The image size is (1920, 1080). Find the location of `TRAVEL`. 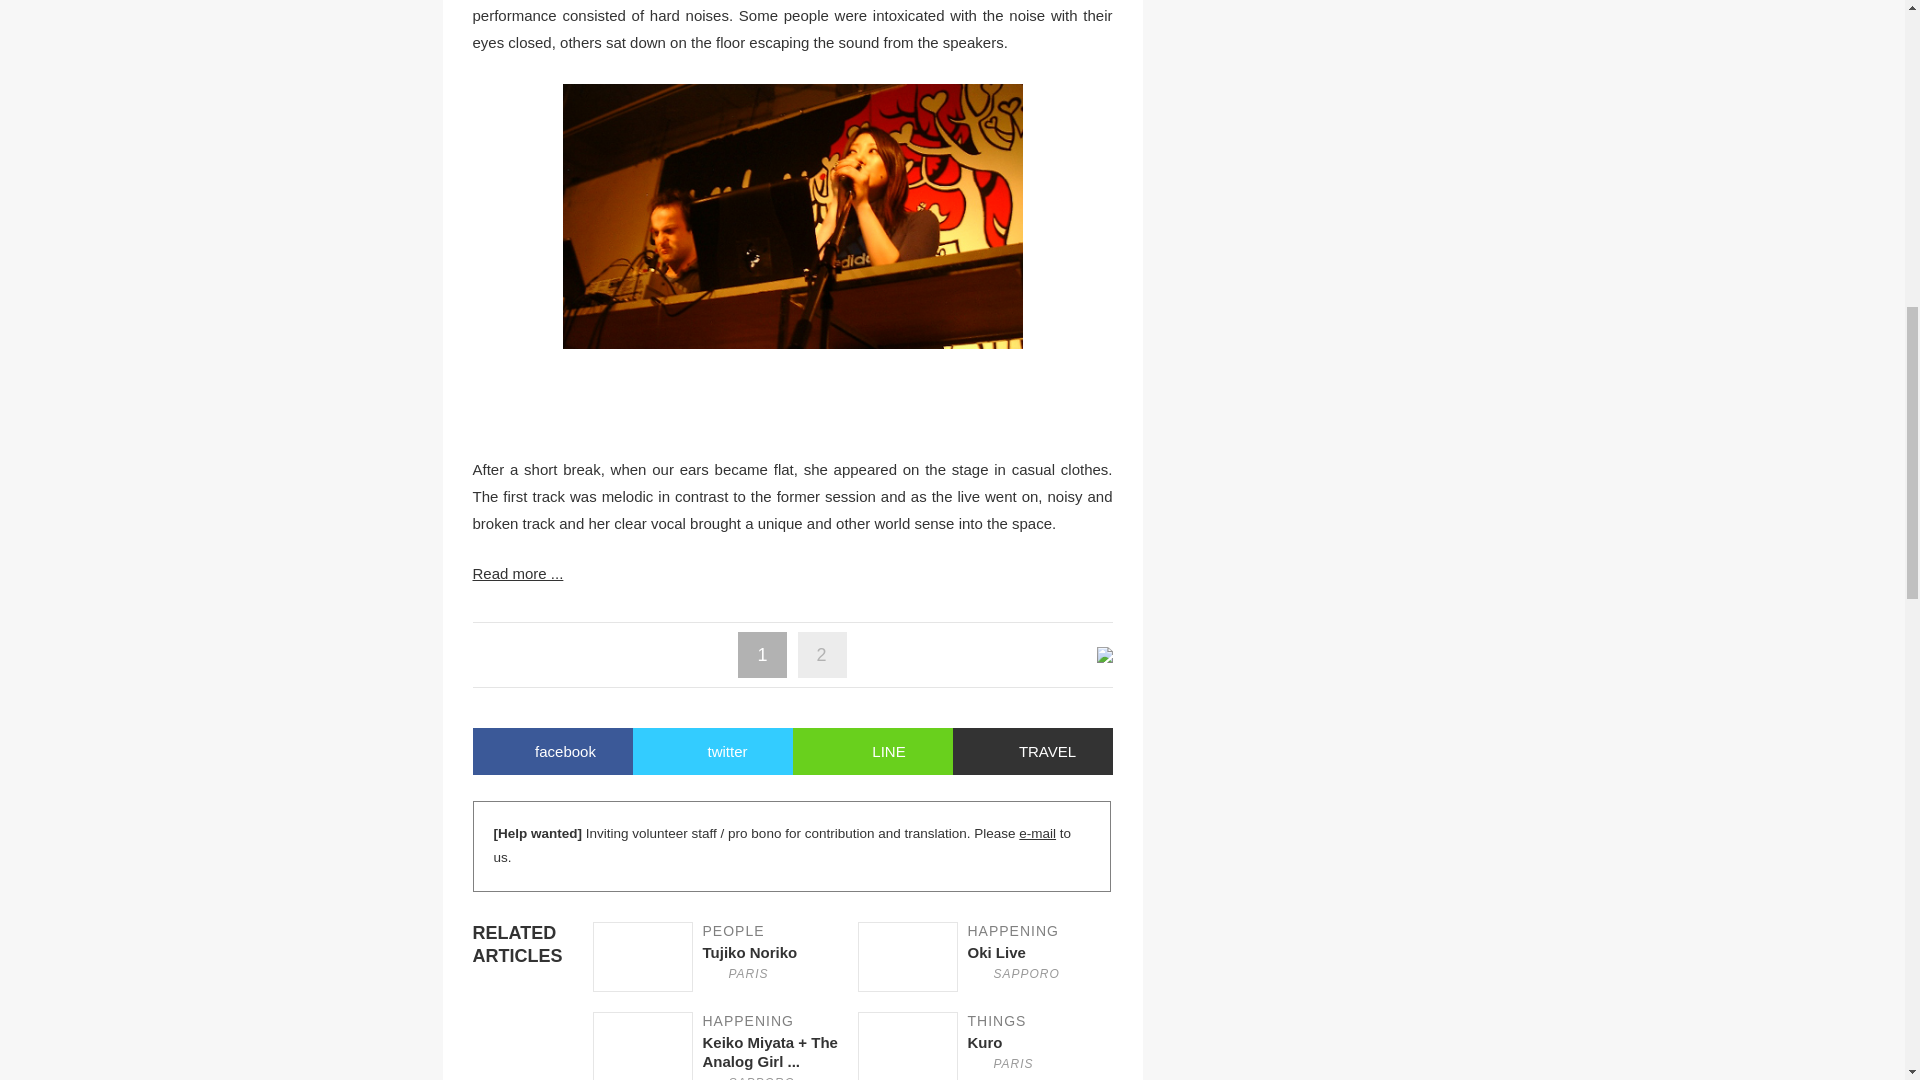

TRAVEL is located at coordinates (724, 957).